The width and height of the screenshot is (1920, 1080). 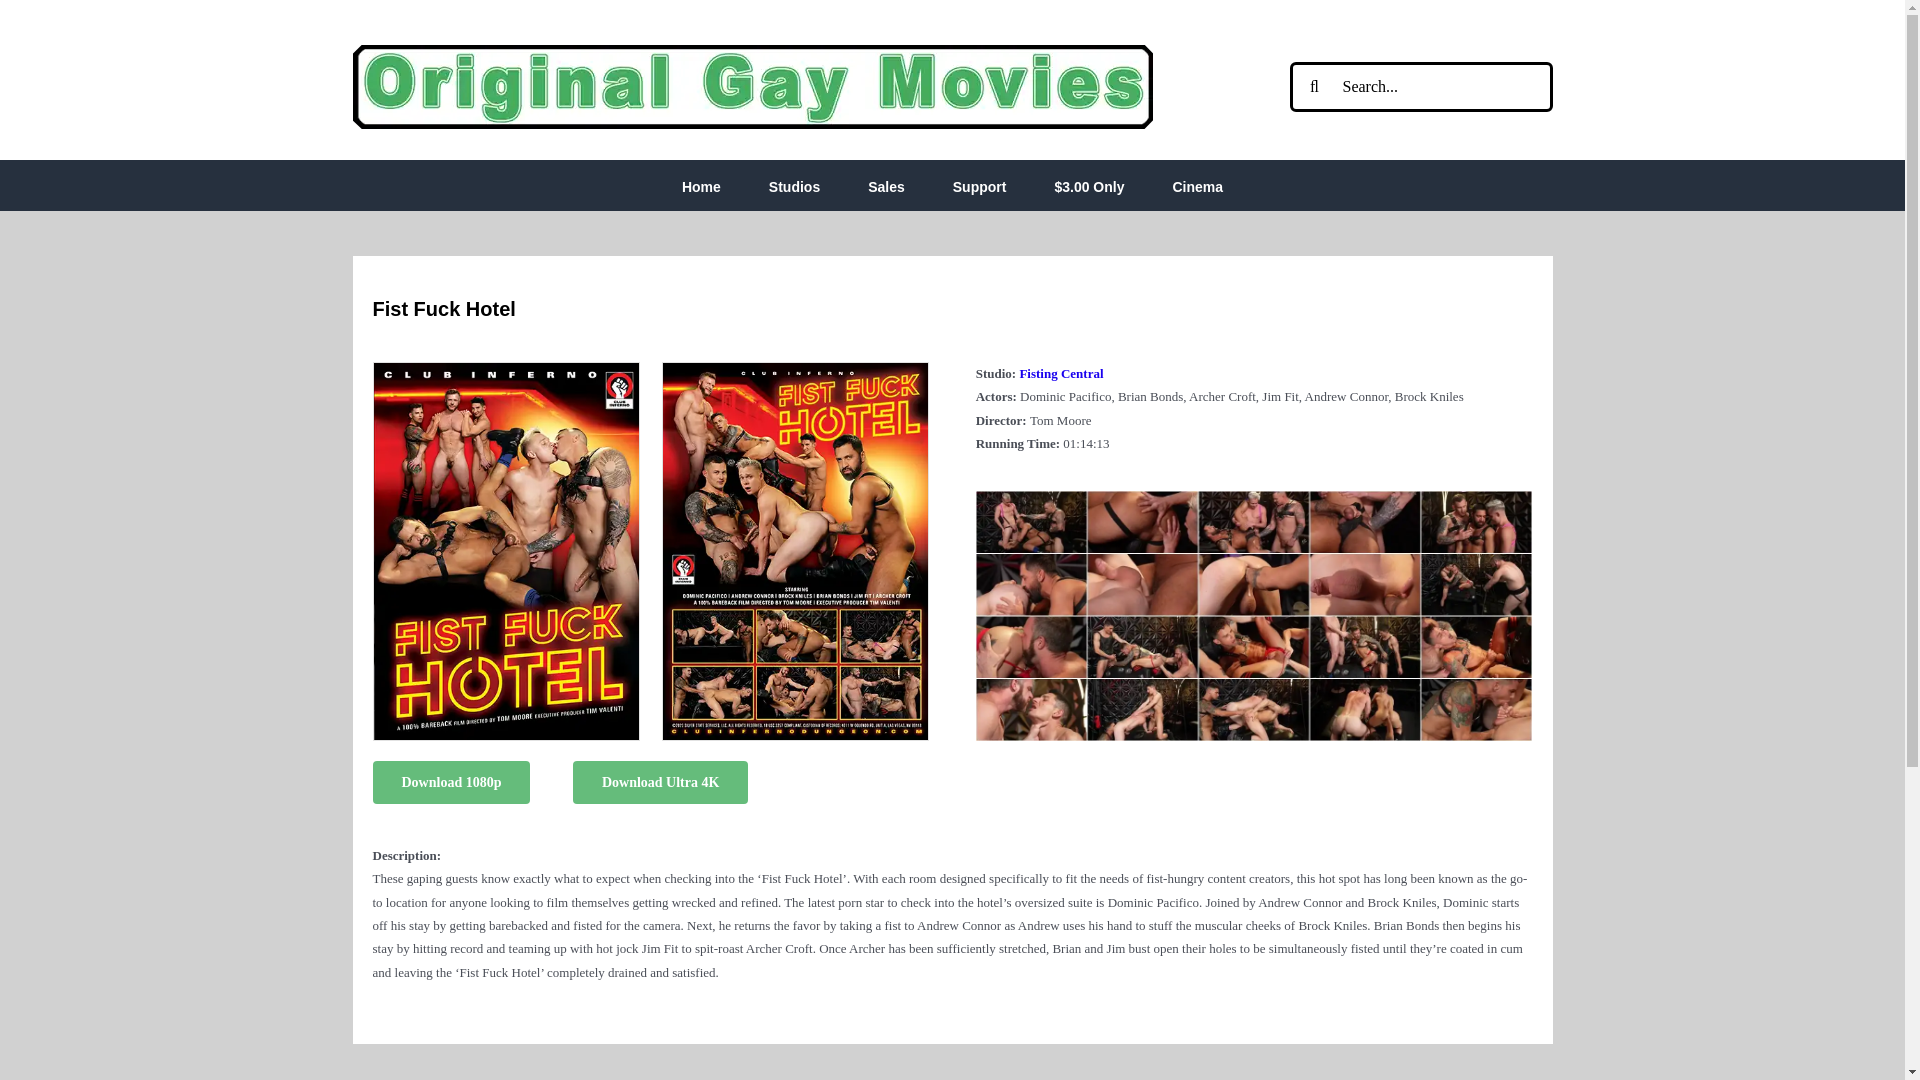 I want to click on Support, so click(x=979, y=184).